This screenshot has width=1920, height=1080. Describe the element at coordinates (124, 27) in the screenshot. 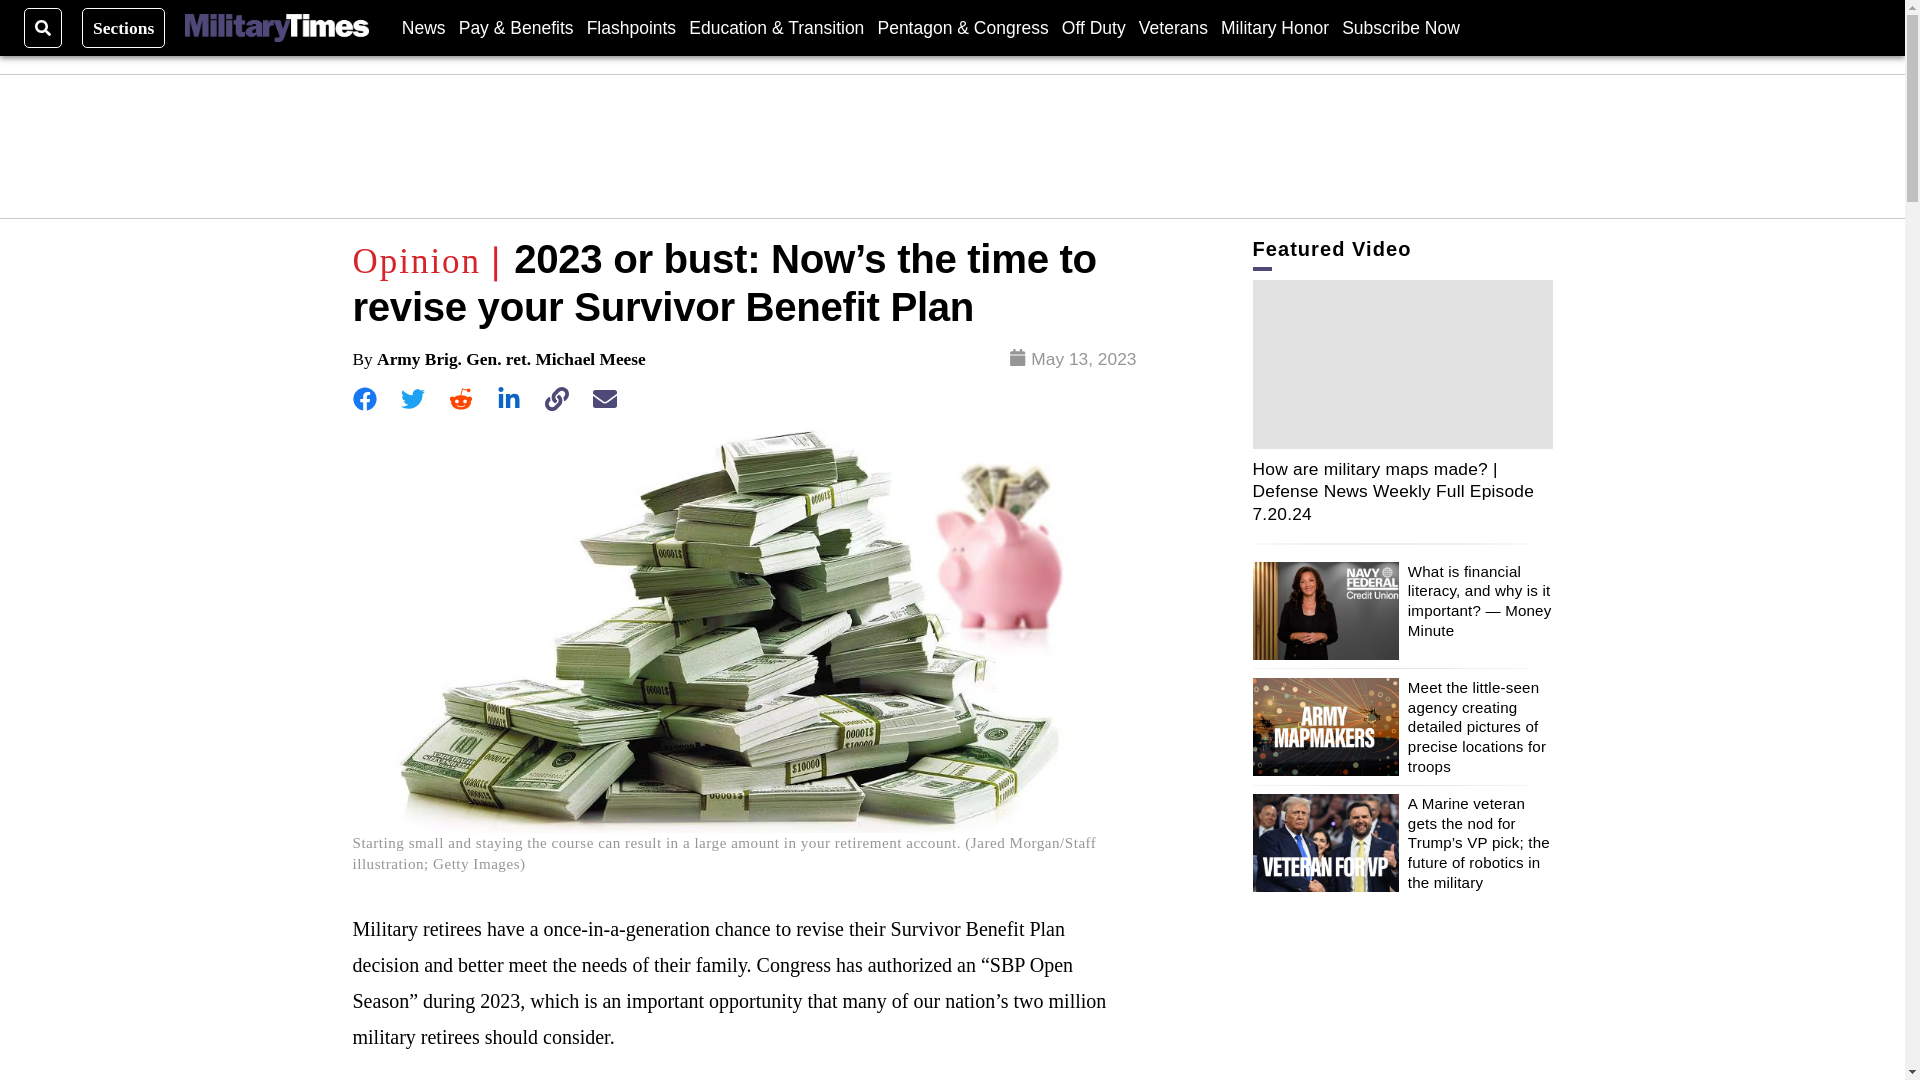

I see `Sections` at that location.